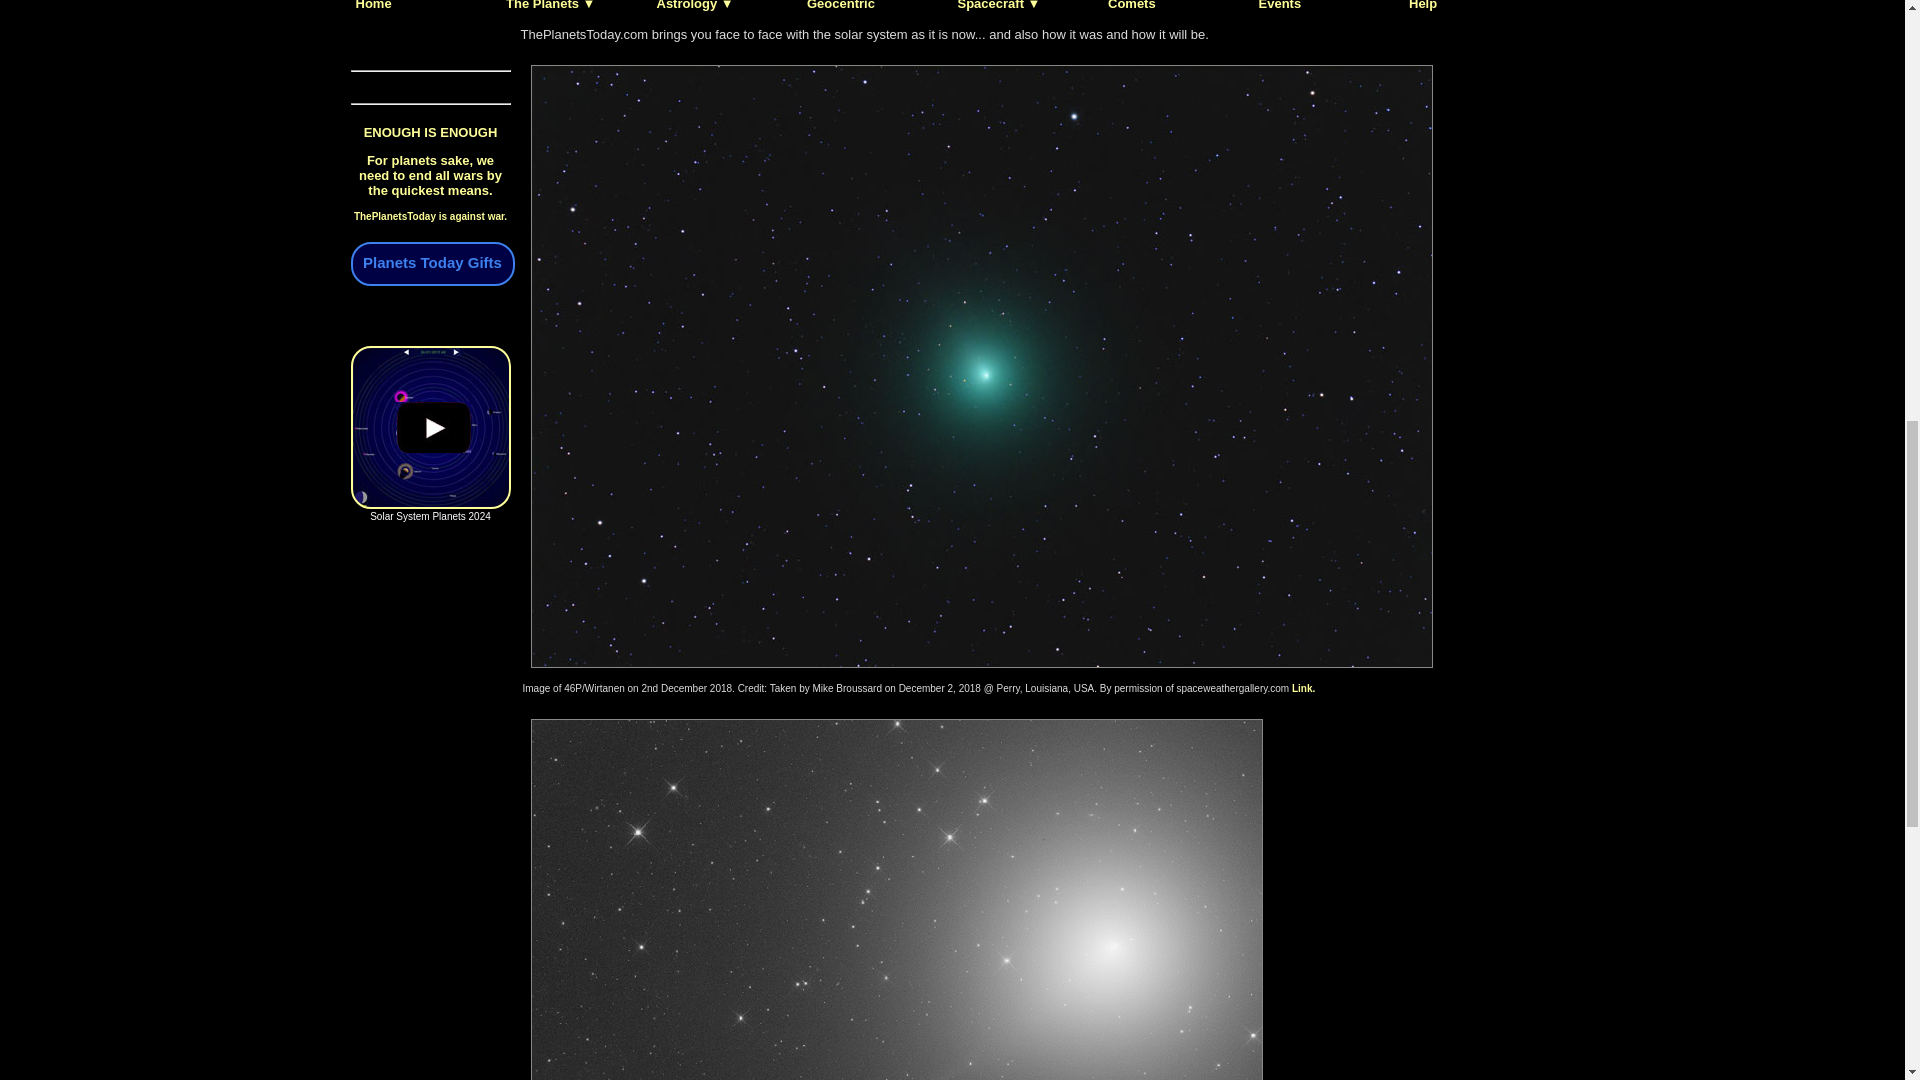 The height and width of the screenshot is (1080, 1920). What do you see at coordinates (373, 5) in the screenshot?
I see `Home` at bounding box center [373, 5].